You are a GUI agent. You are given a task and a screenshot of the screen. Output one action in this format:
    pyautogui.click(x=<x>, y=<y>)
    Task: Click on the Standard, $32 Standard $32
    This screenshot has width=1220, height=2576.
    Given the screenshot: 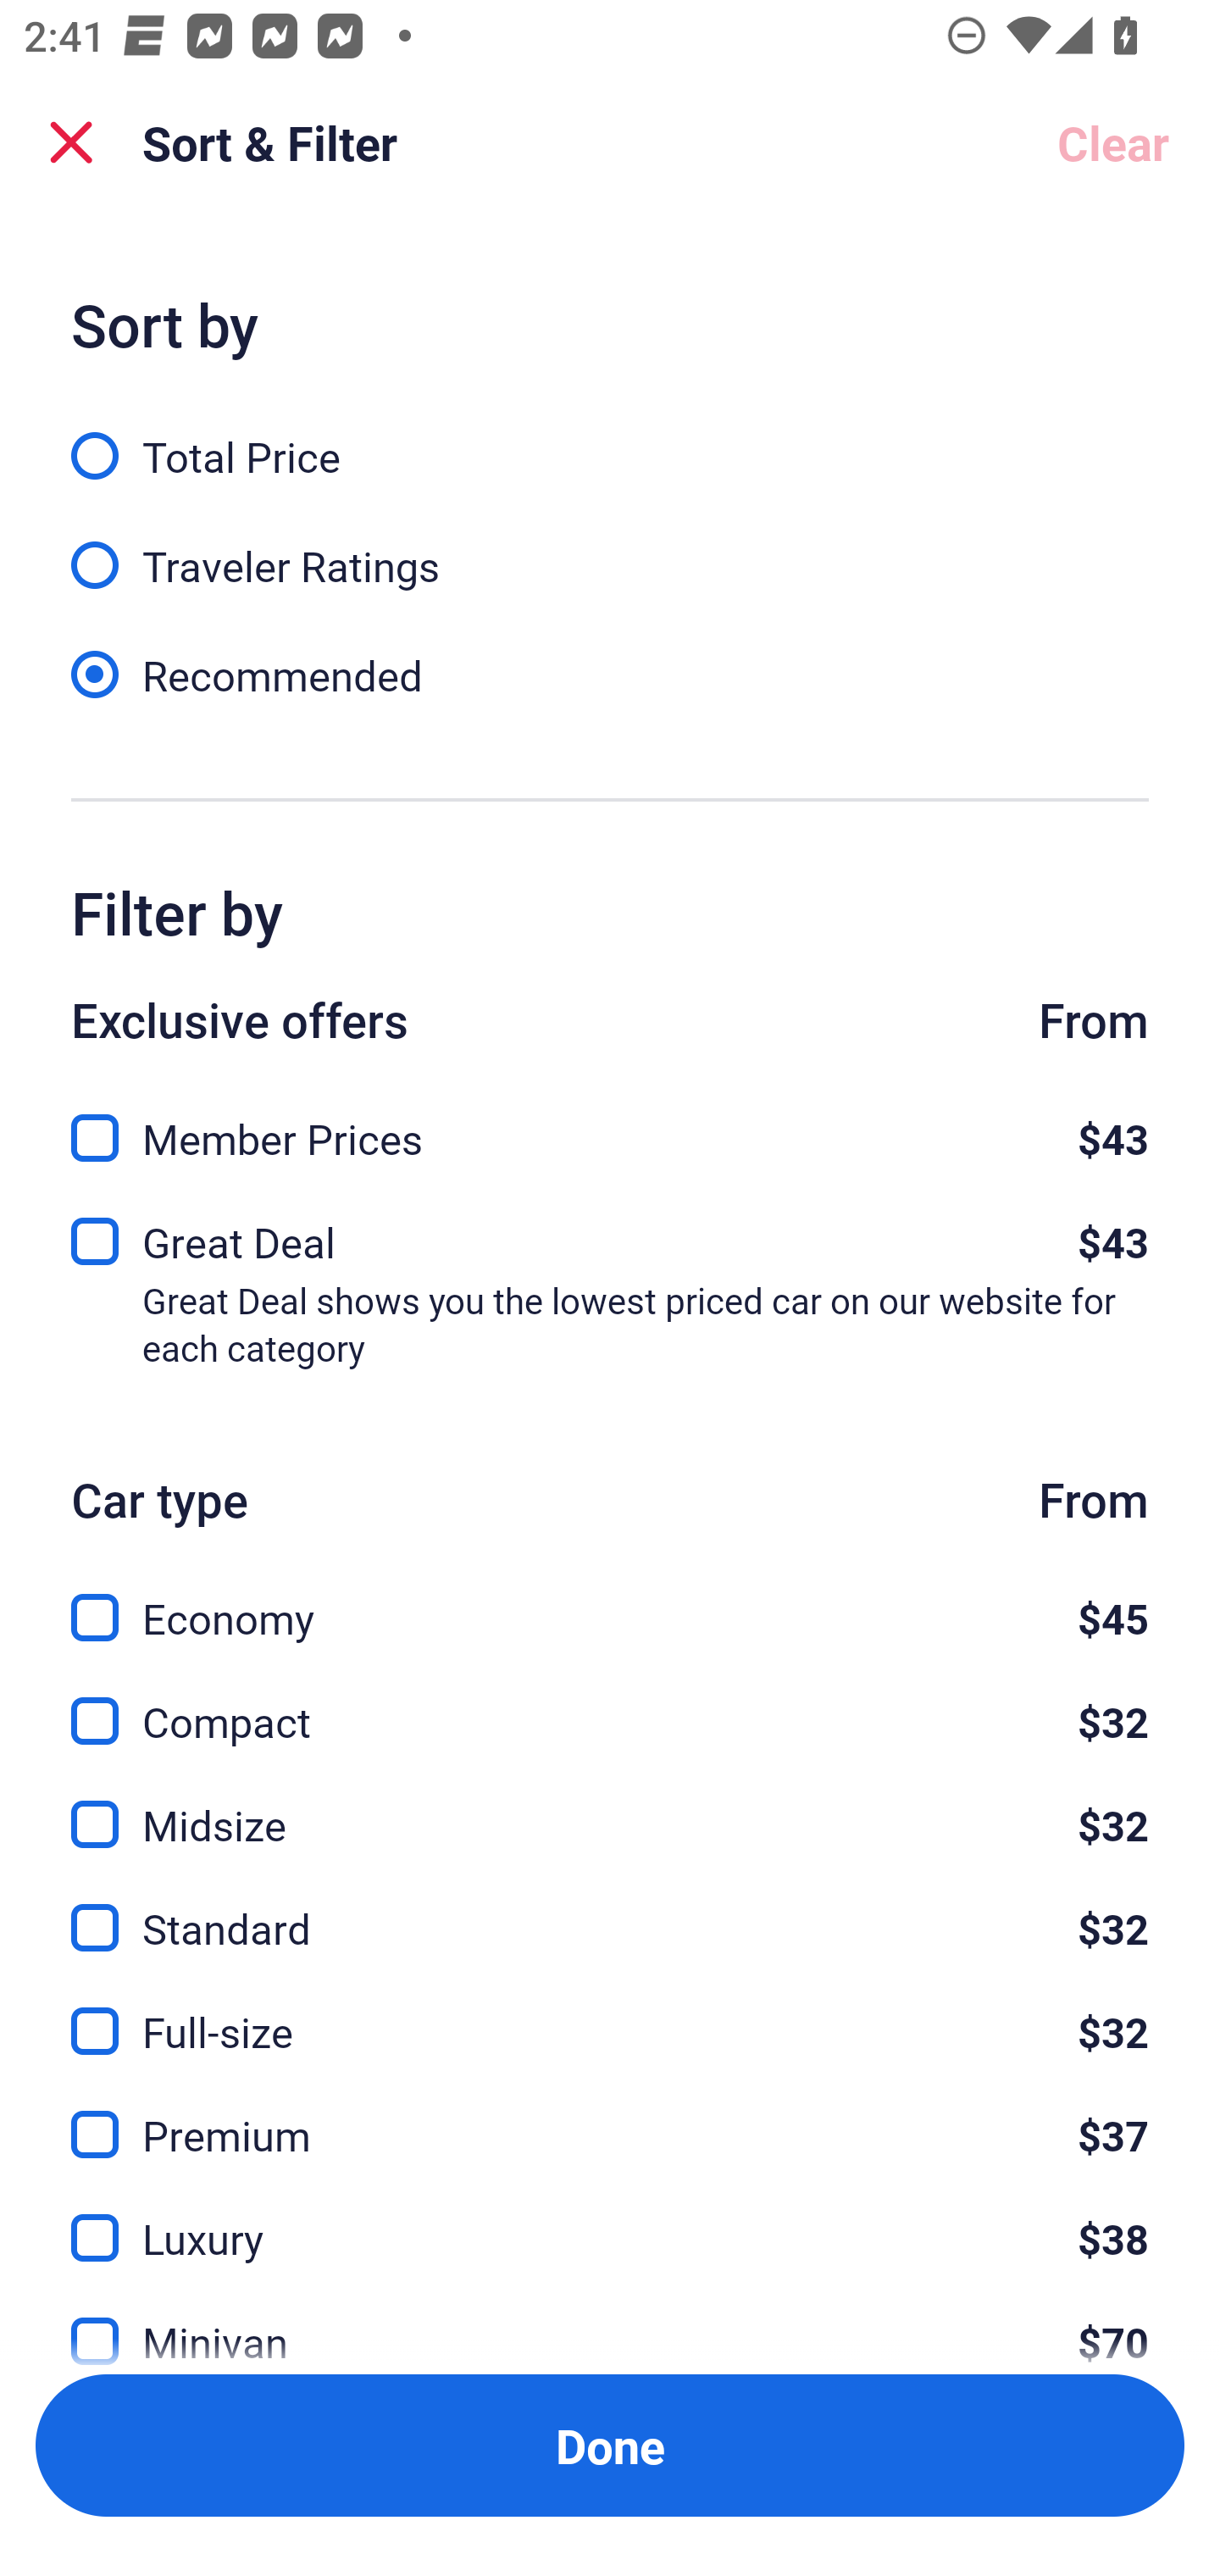 What is the action you would take?
    pyautogui.click(x=610, y=1908)
    